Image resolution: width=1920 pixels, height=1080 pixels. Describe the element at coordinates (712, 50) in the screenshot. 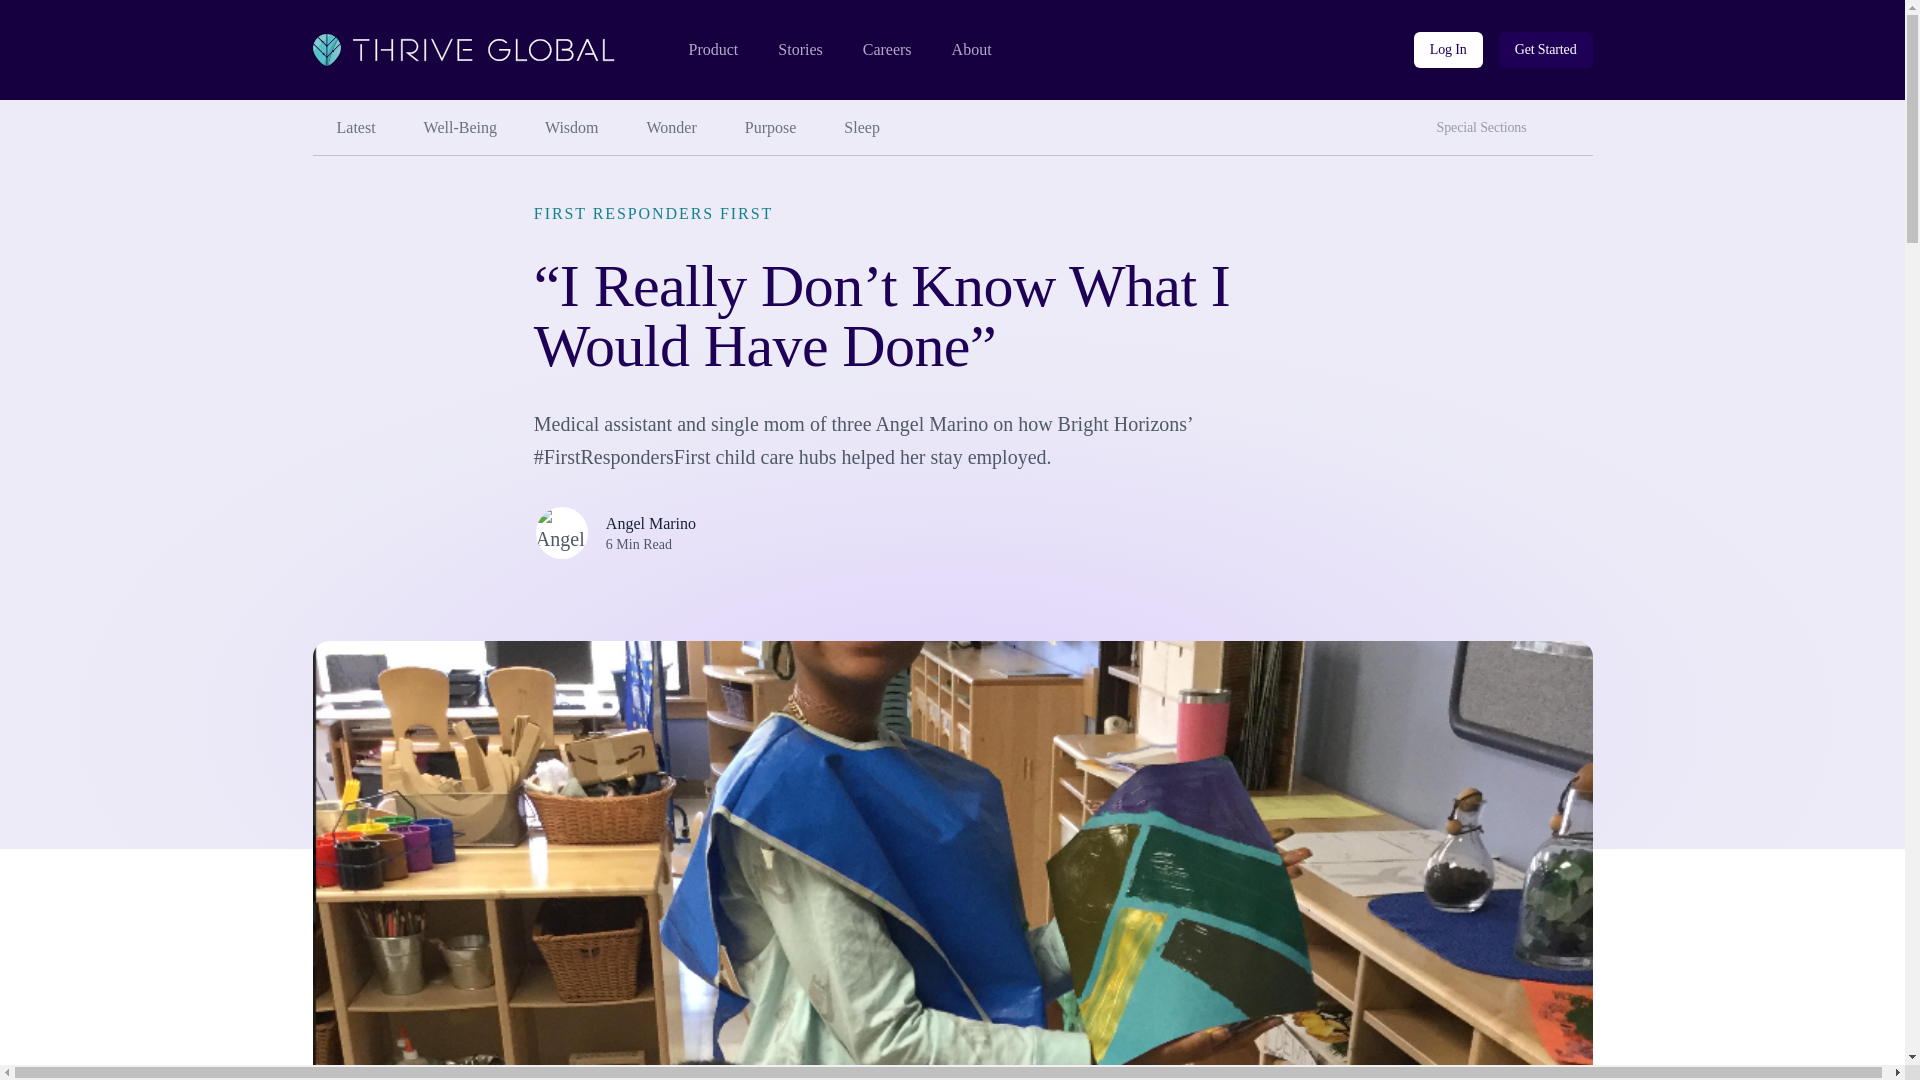

I see `Product` at that location.